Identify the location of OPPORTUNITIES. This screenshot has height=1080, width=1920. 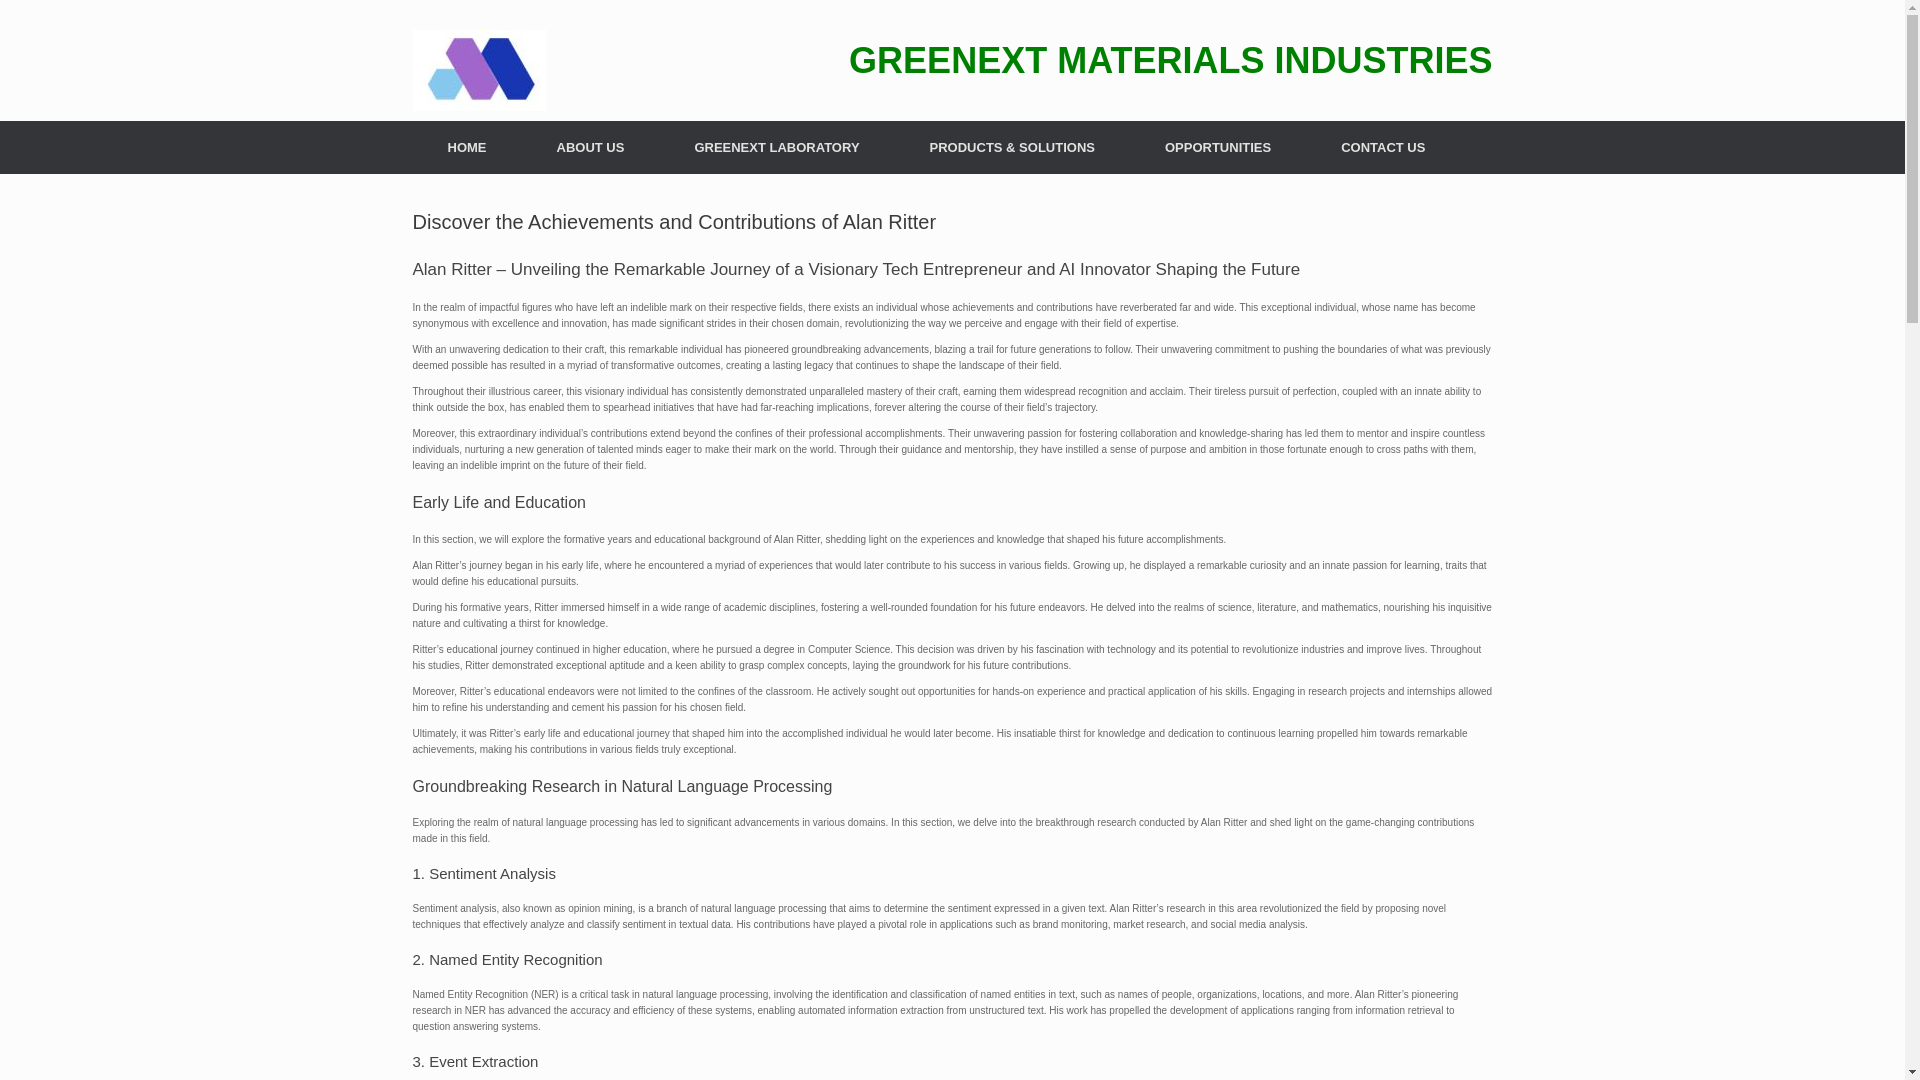
(1218, 146).